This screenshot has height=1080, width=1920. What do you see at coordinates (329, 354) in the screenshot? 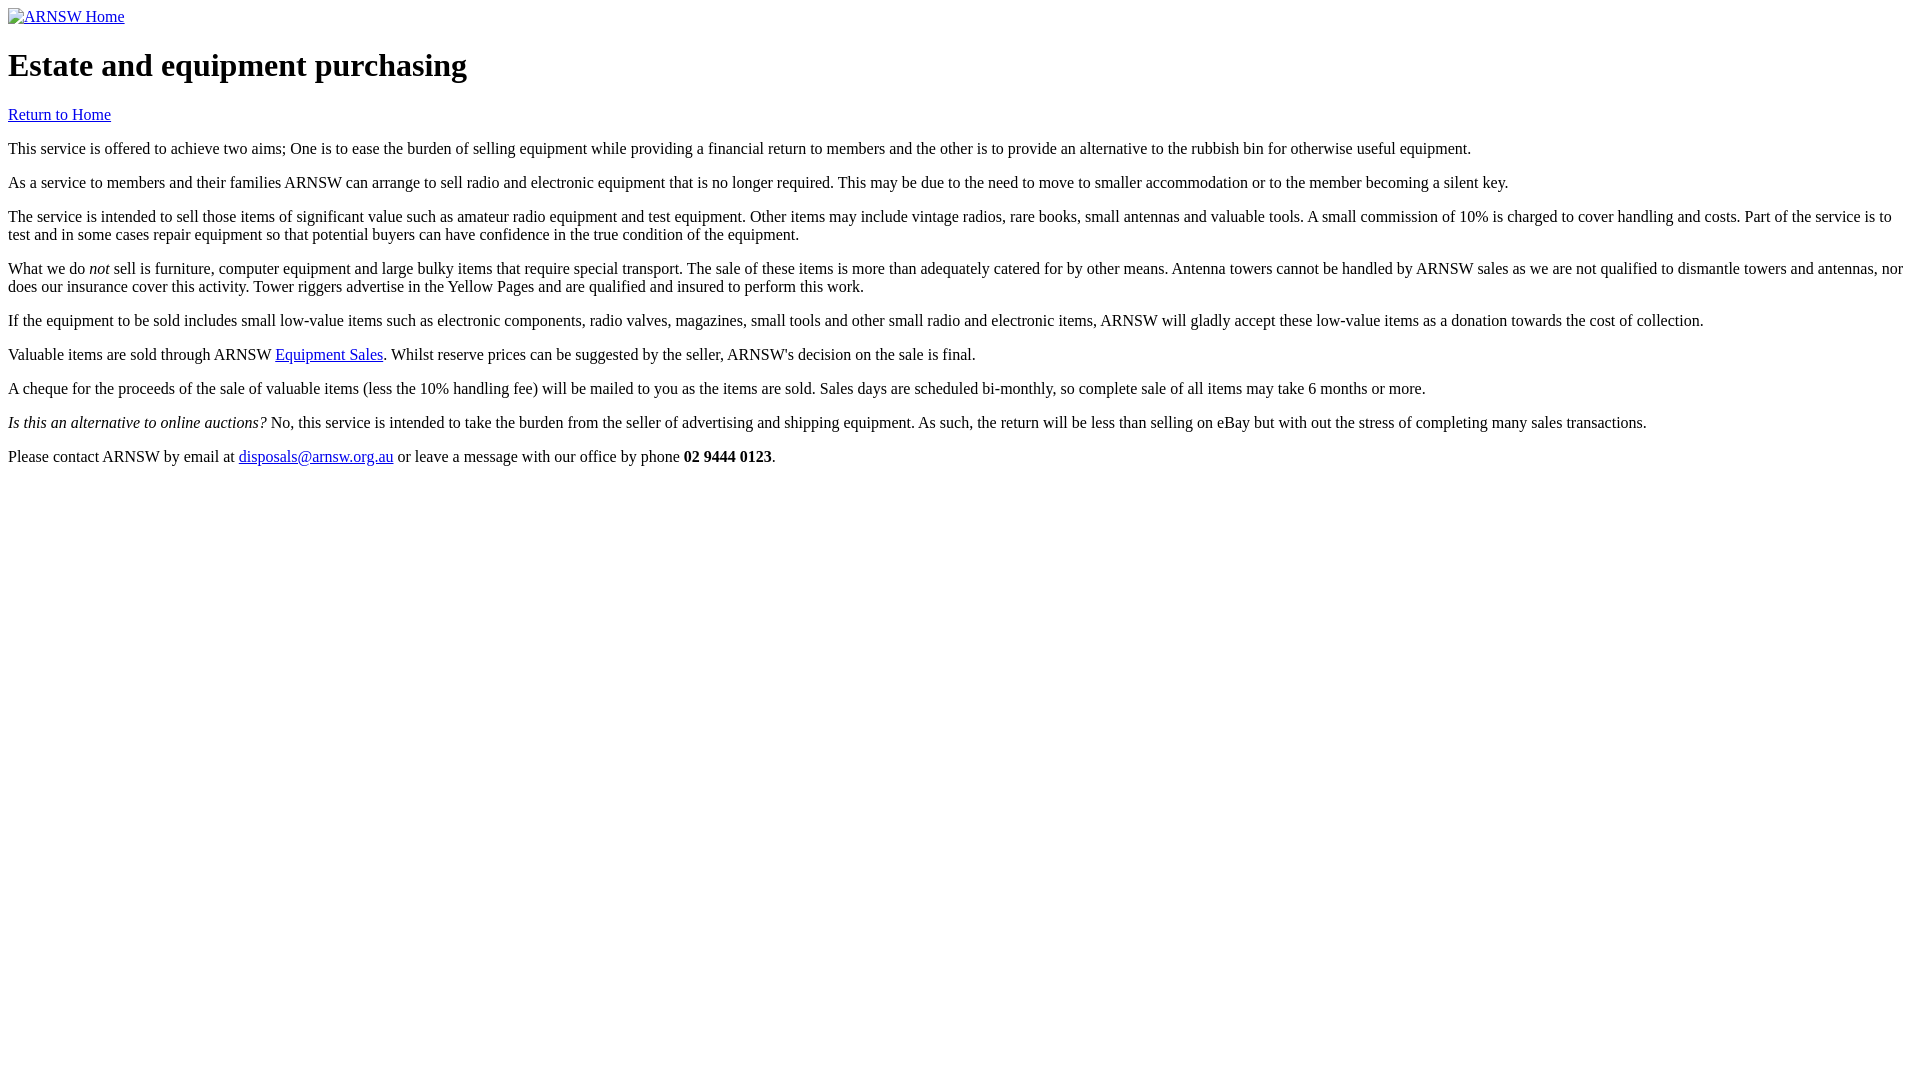
I see `Equipment Sales` at bounding box center [329, 354].